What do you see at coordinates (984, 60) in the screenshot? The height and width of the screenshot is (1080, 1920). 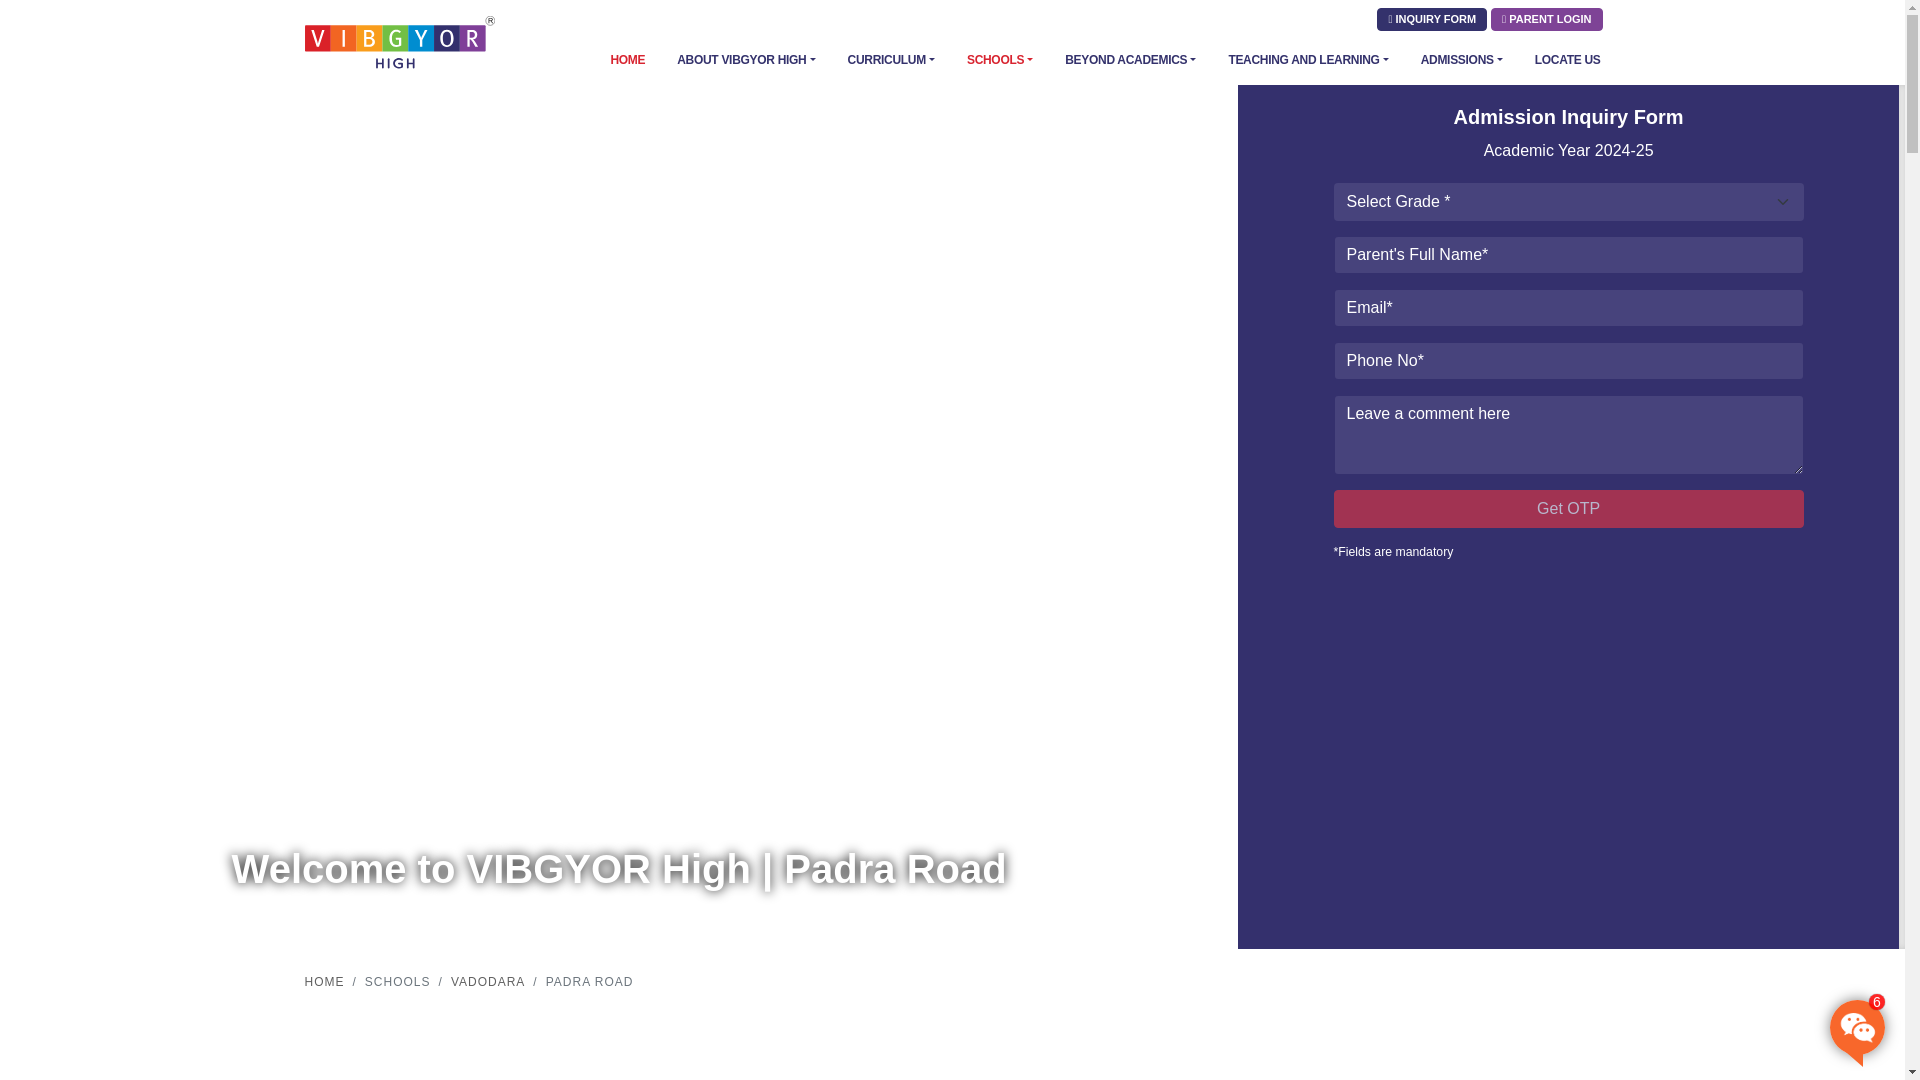 I see `SCHOOLS` at bounding box center [984, 60].